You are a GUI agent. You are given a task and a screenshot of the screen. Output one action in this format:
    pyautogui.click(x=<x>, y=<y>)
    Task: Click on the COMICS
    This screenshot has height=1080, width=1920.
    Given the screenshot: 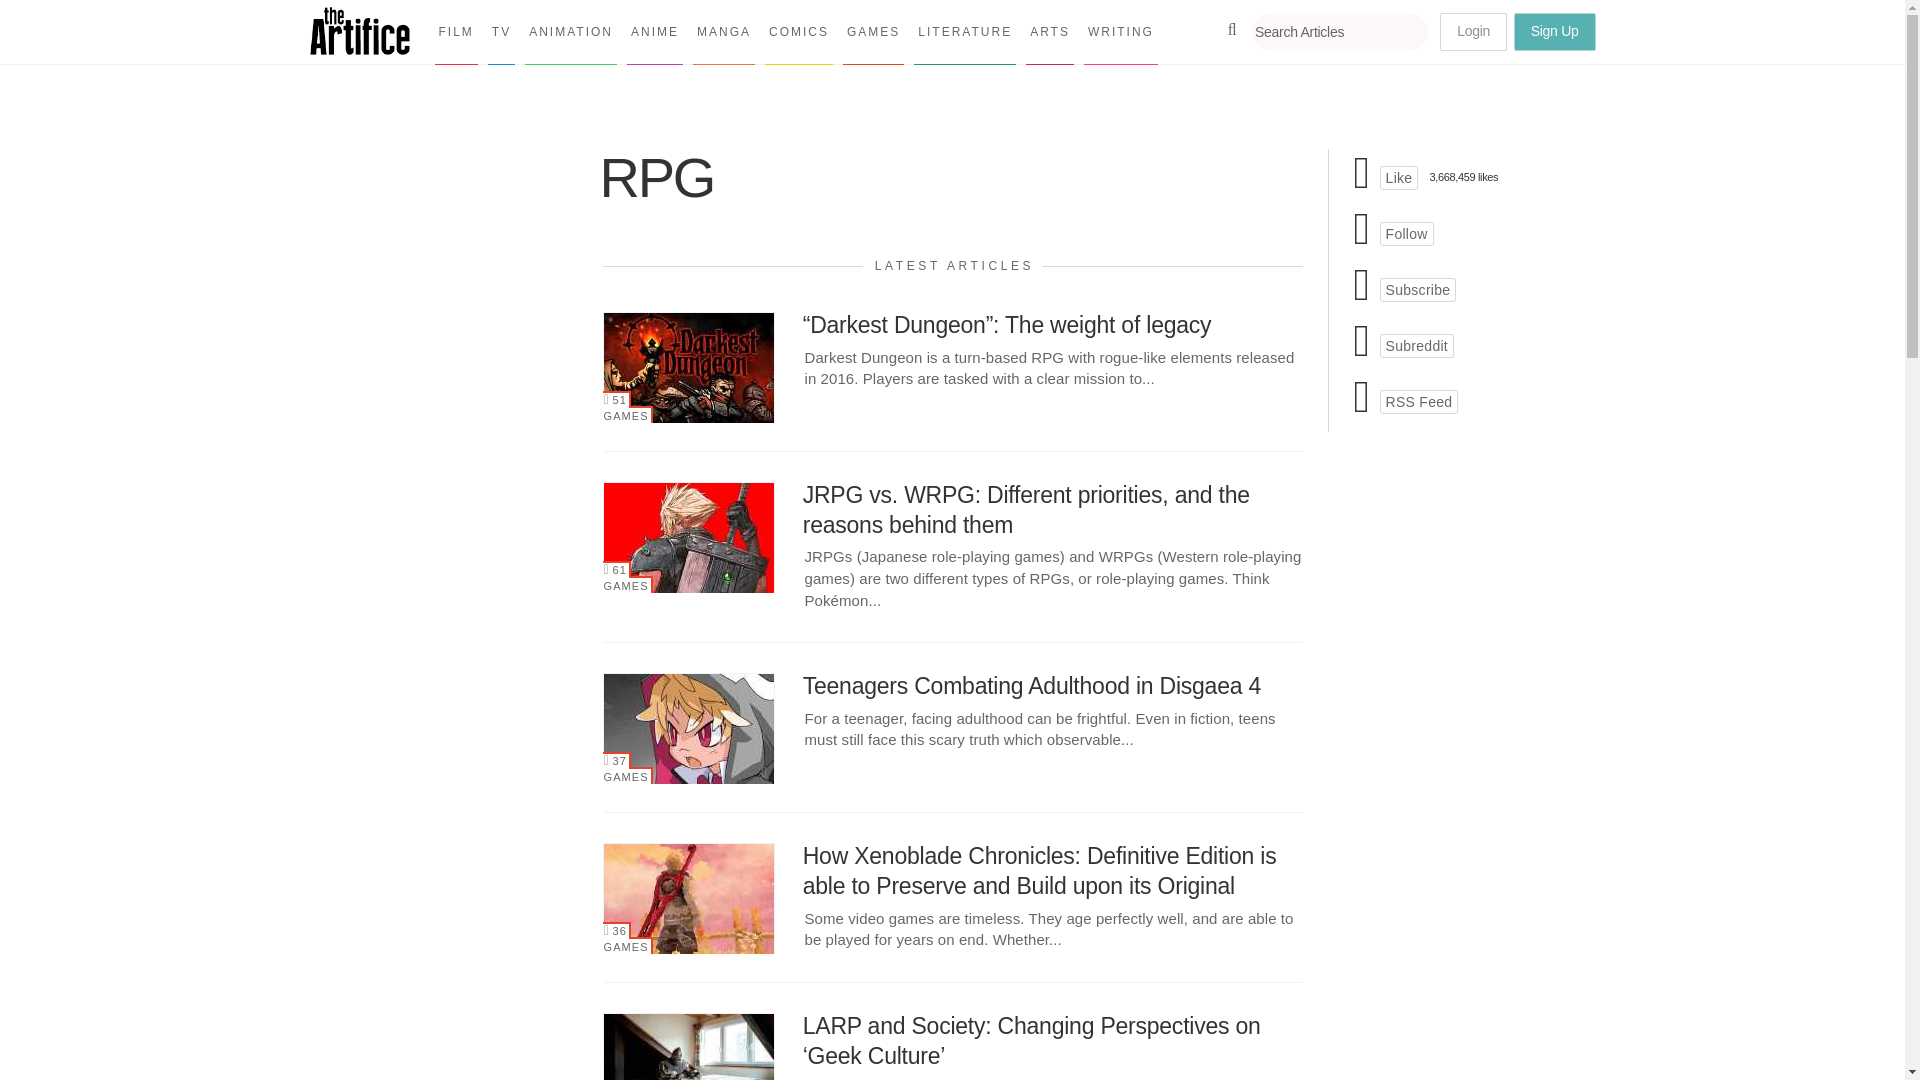 What is the action you would take?
    pyautogui.click(x=798, y=32)
    